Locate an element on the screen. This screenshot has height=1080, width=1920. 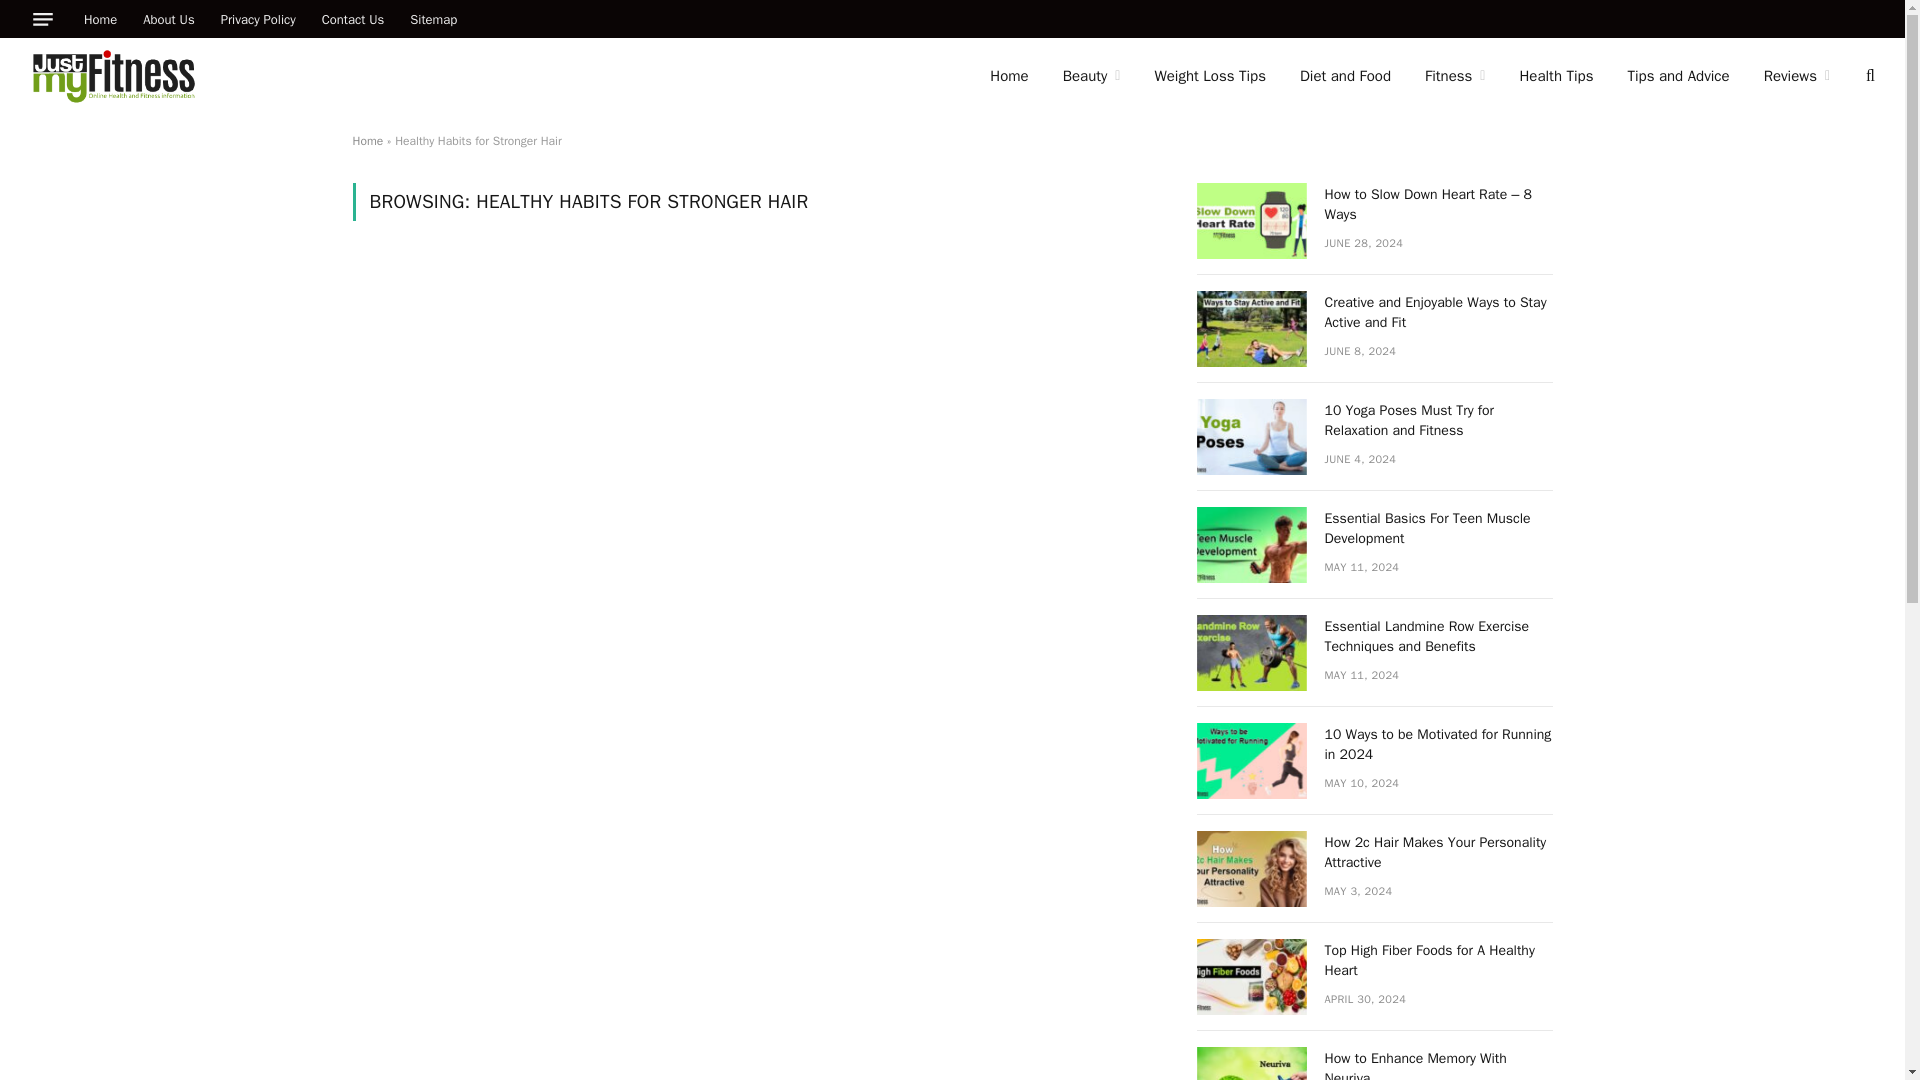
Home is located at coordinates (100, 18).